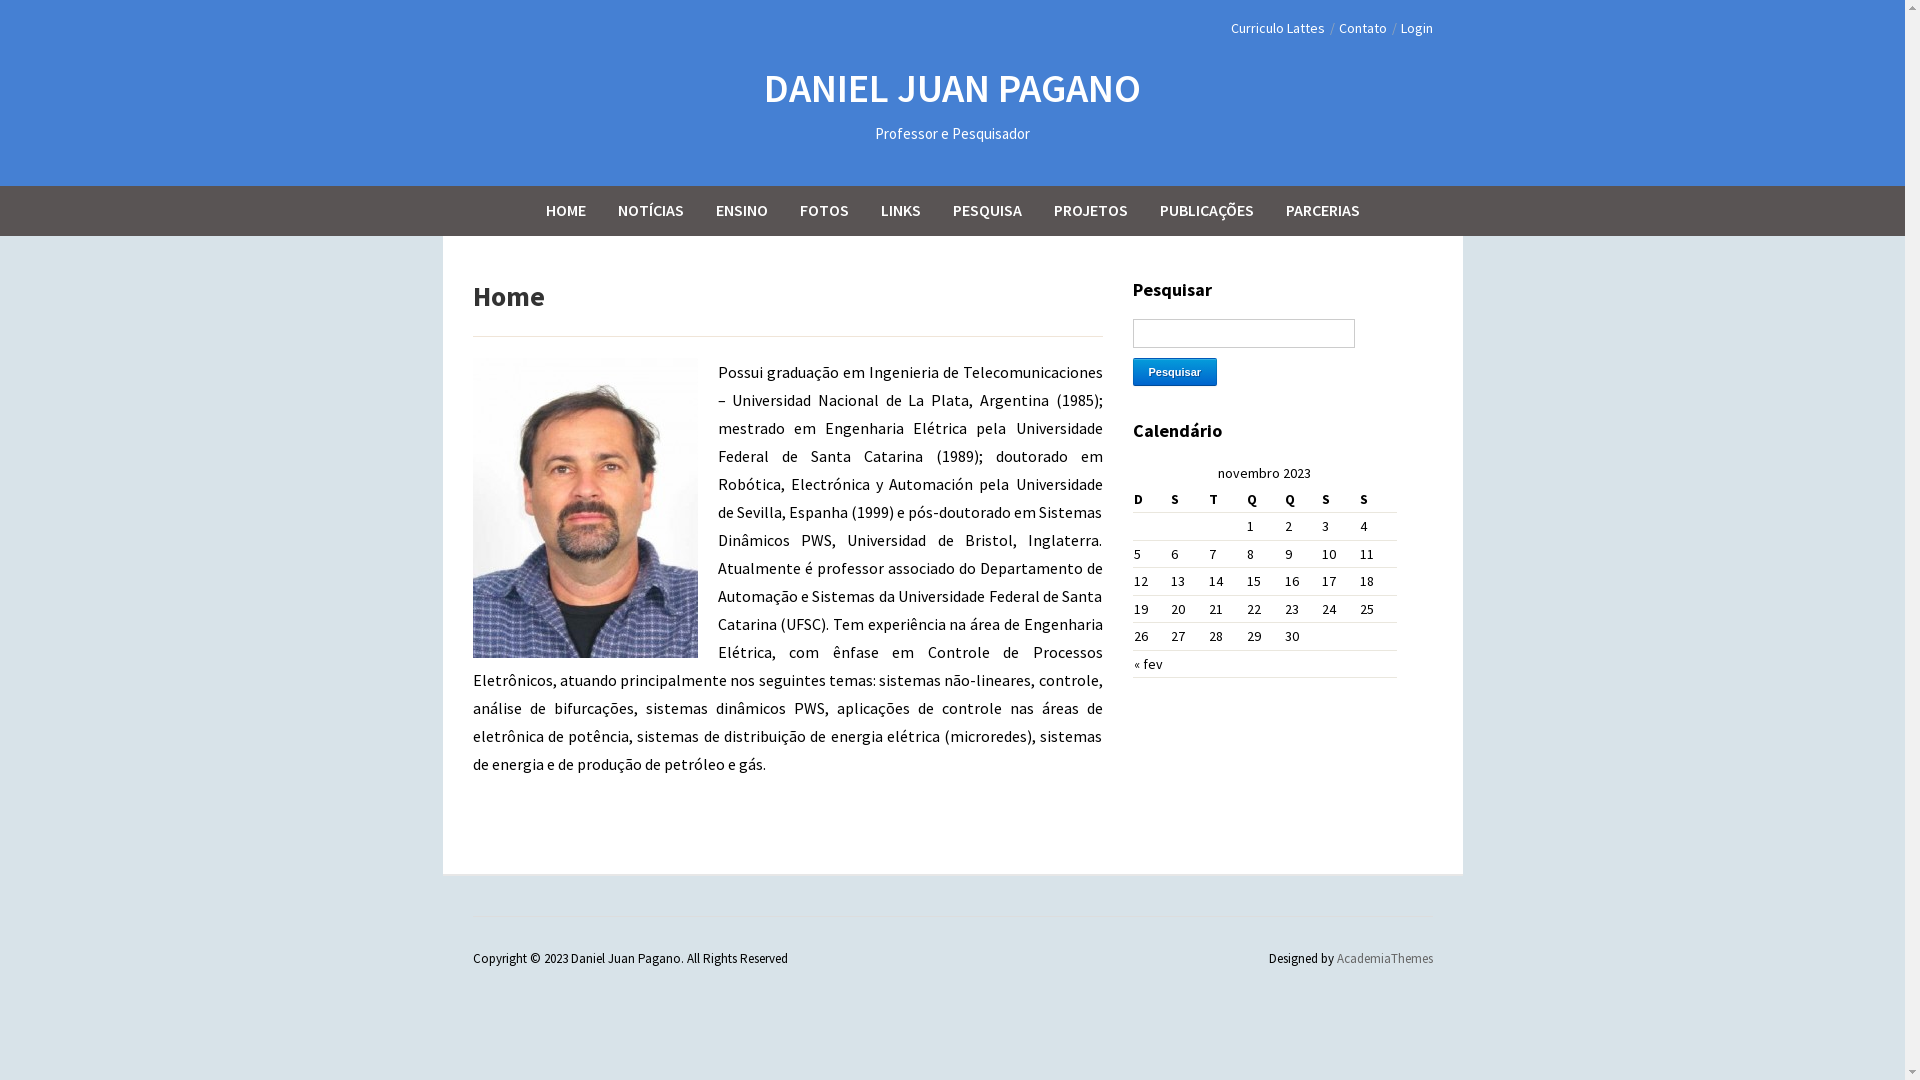 The width and height of the screenshot is (1920, 1080). Describe the element at coordinates (1277, 28) in the screenshot. I see `Curriculo Lattes` at that location.